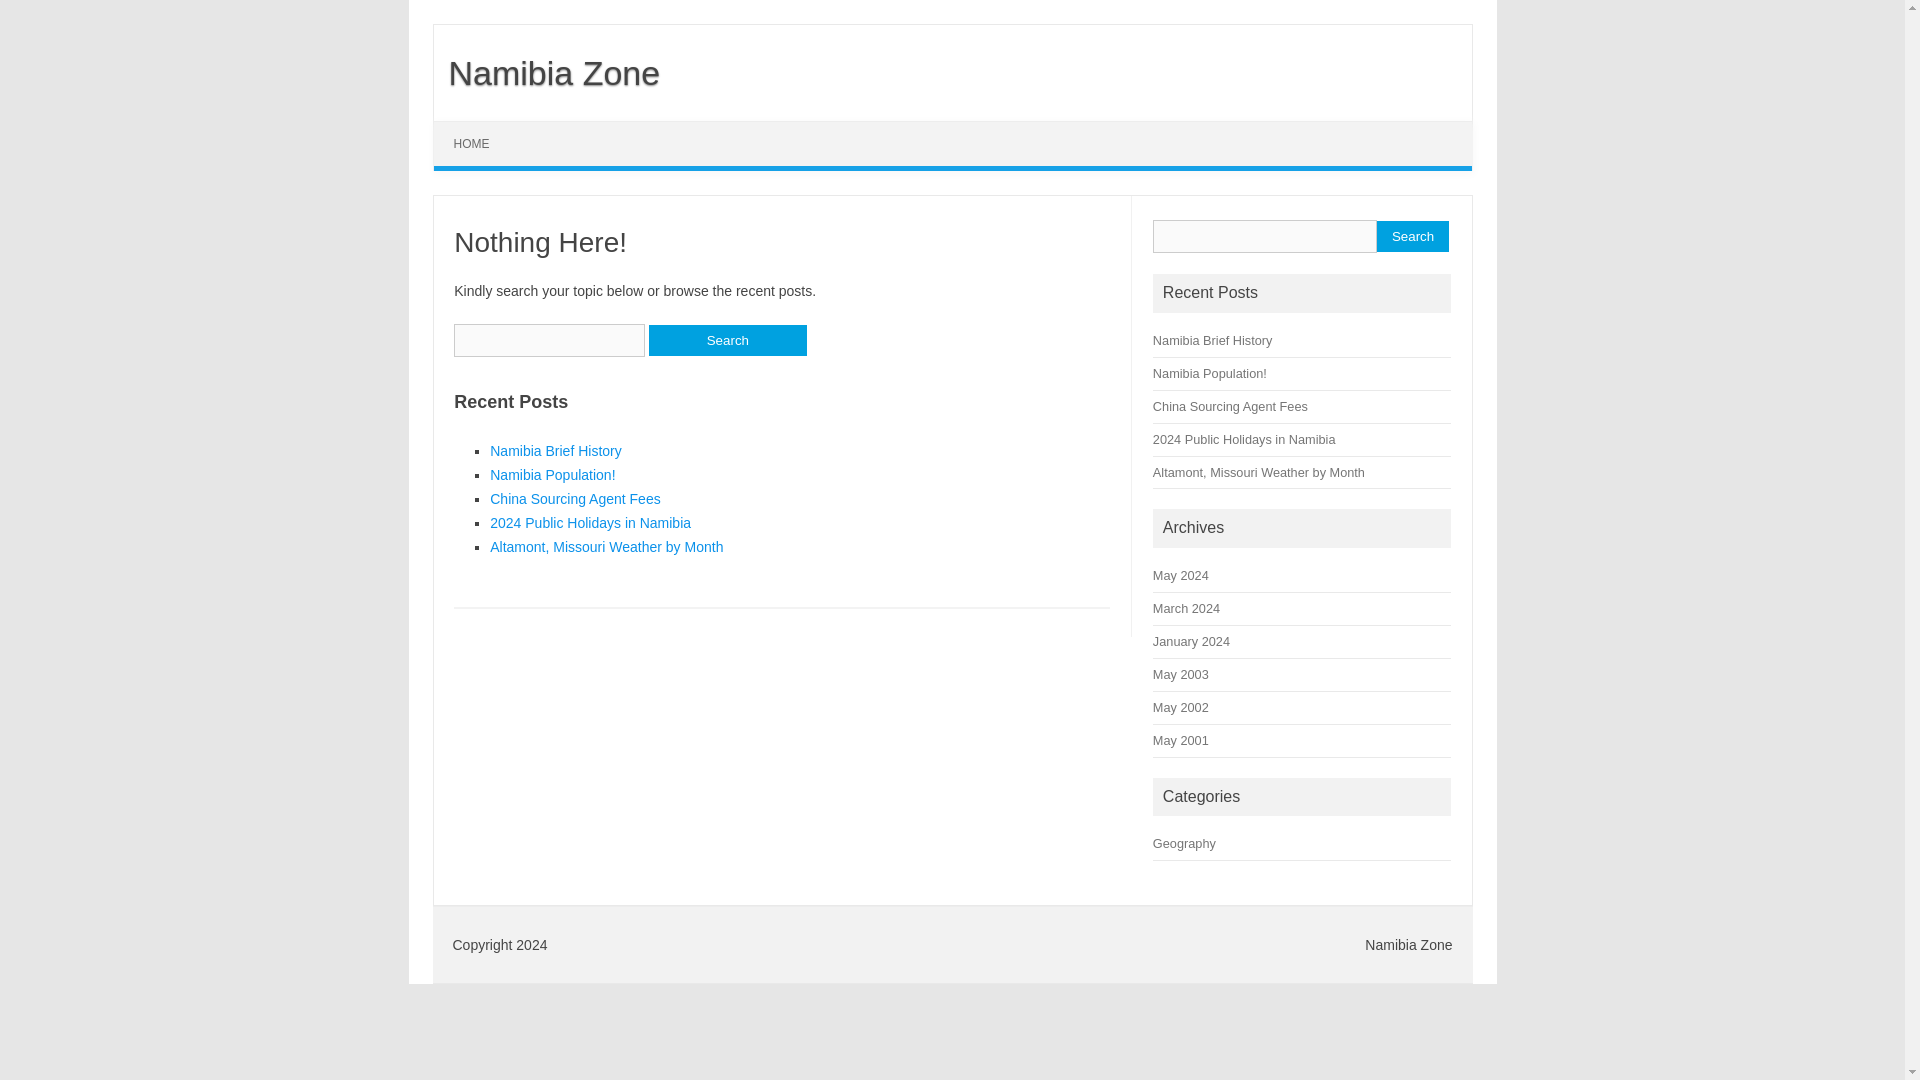  What do you see at coordinates (727, 340) in the screenshot?
I see `Search` at bounding box center [727, 340].